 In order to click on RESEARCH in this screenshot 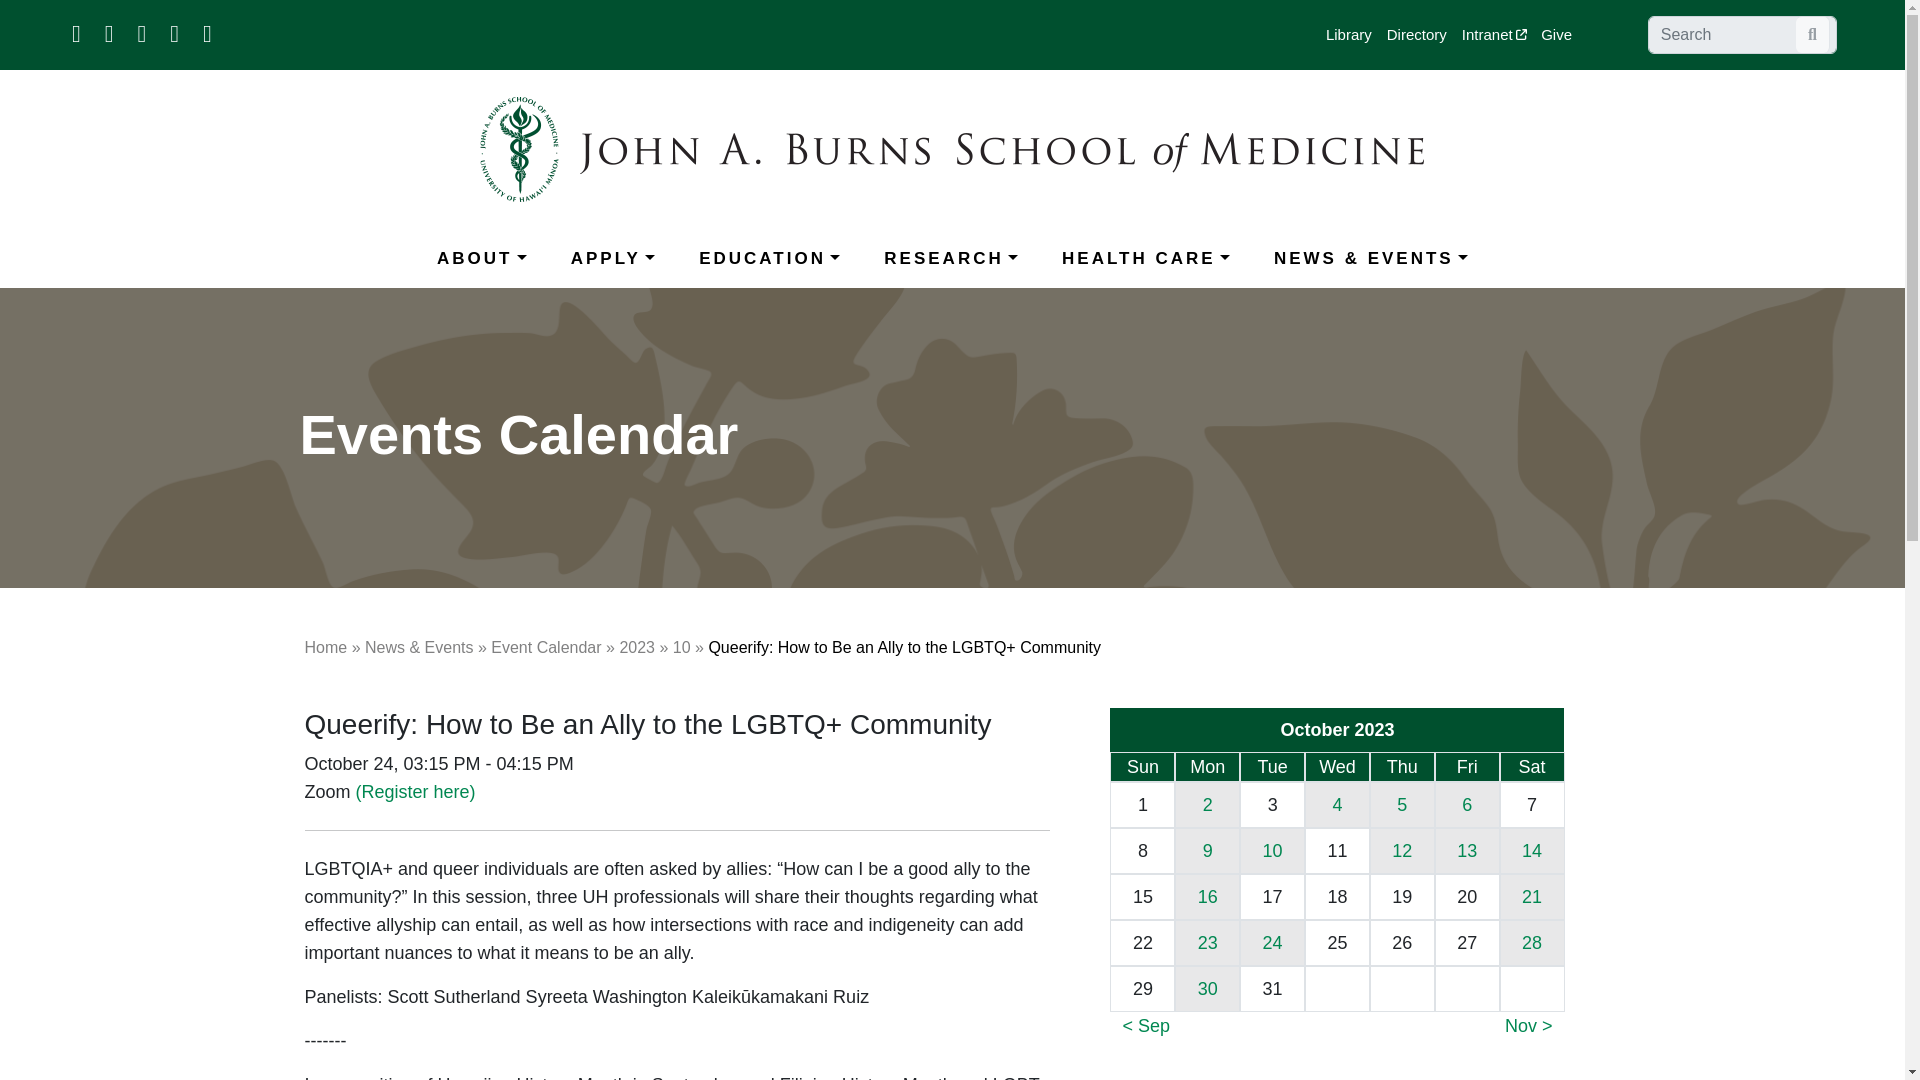, I will do `click(950, 259)`.